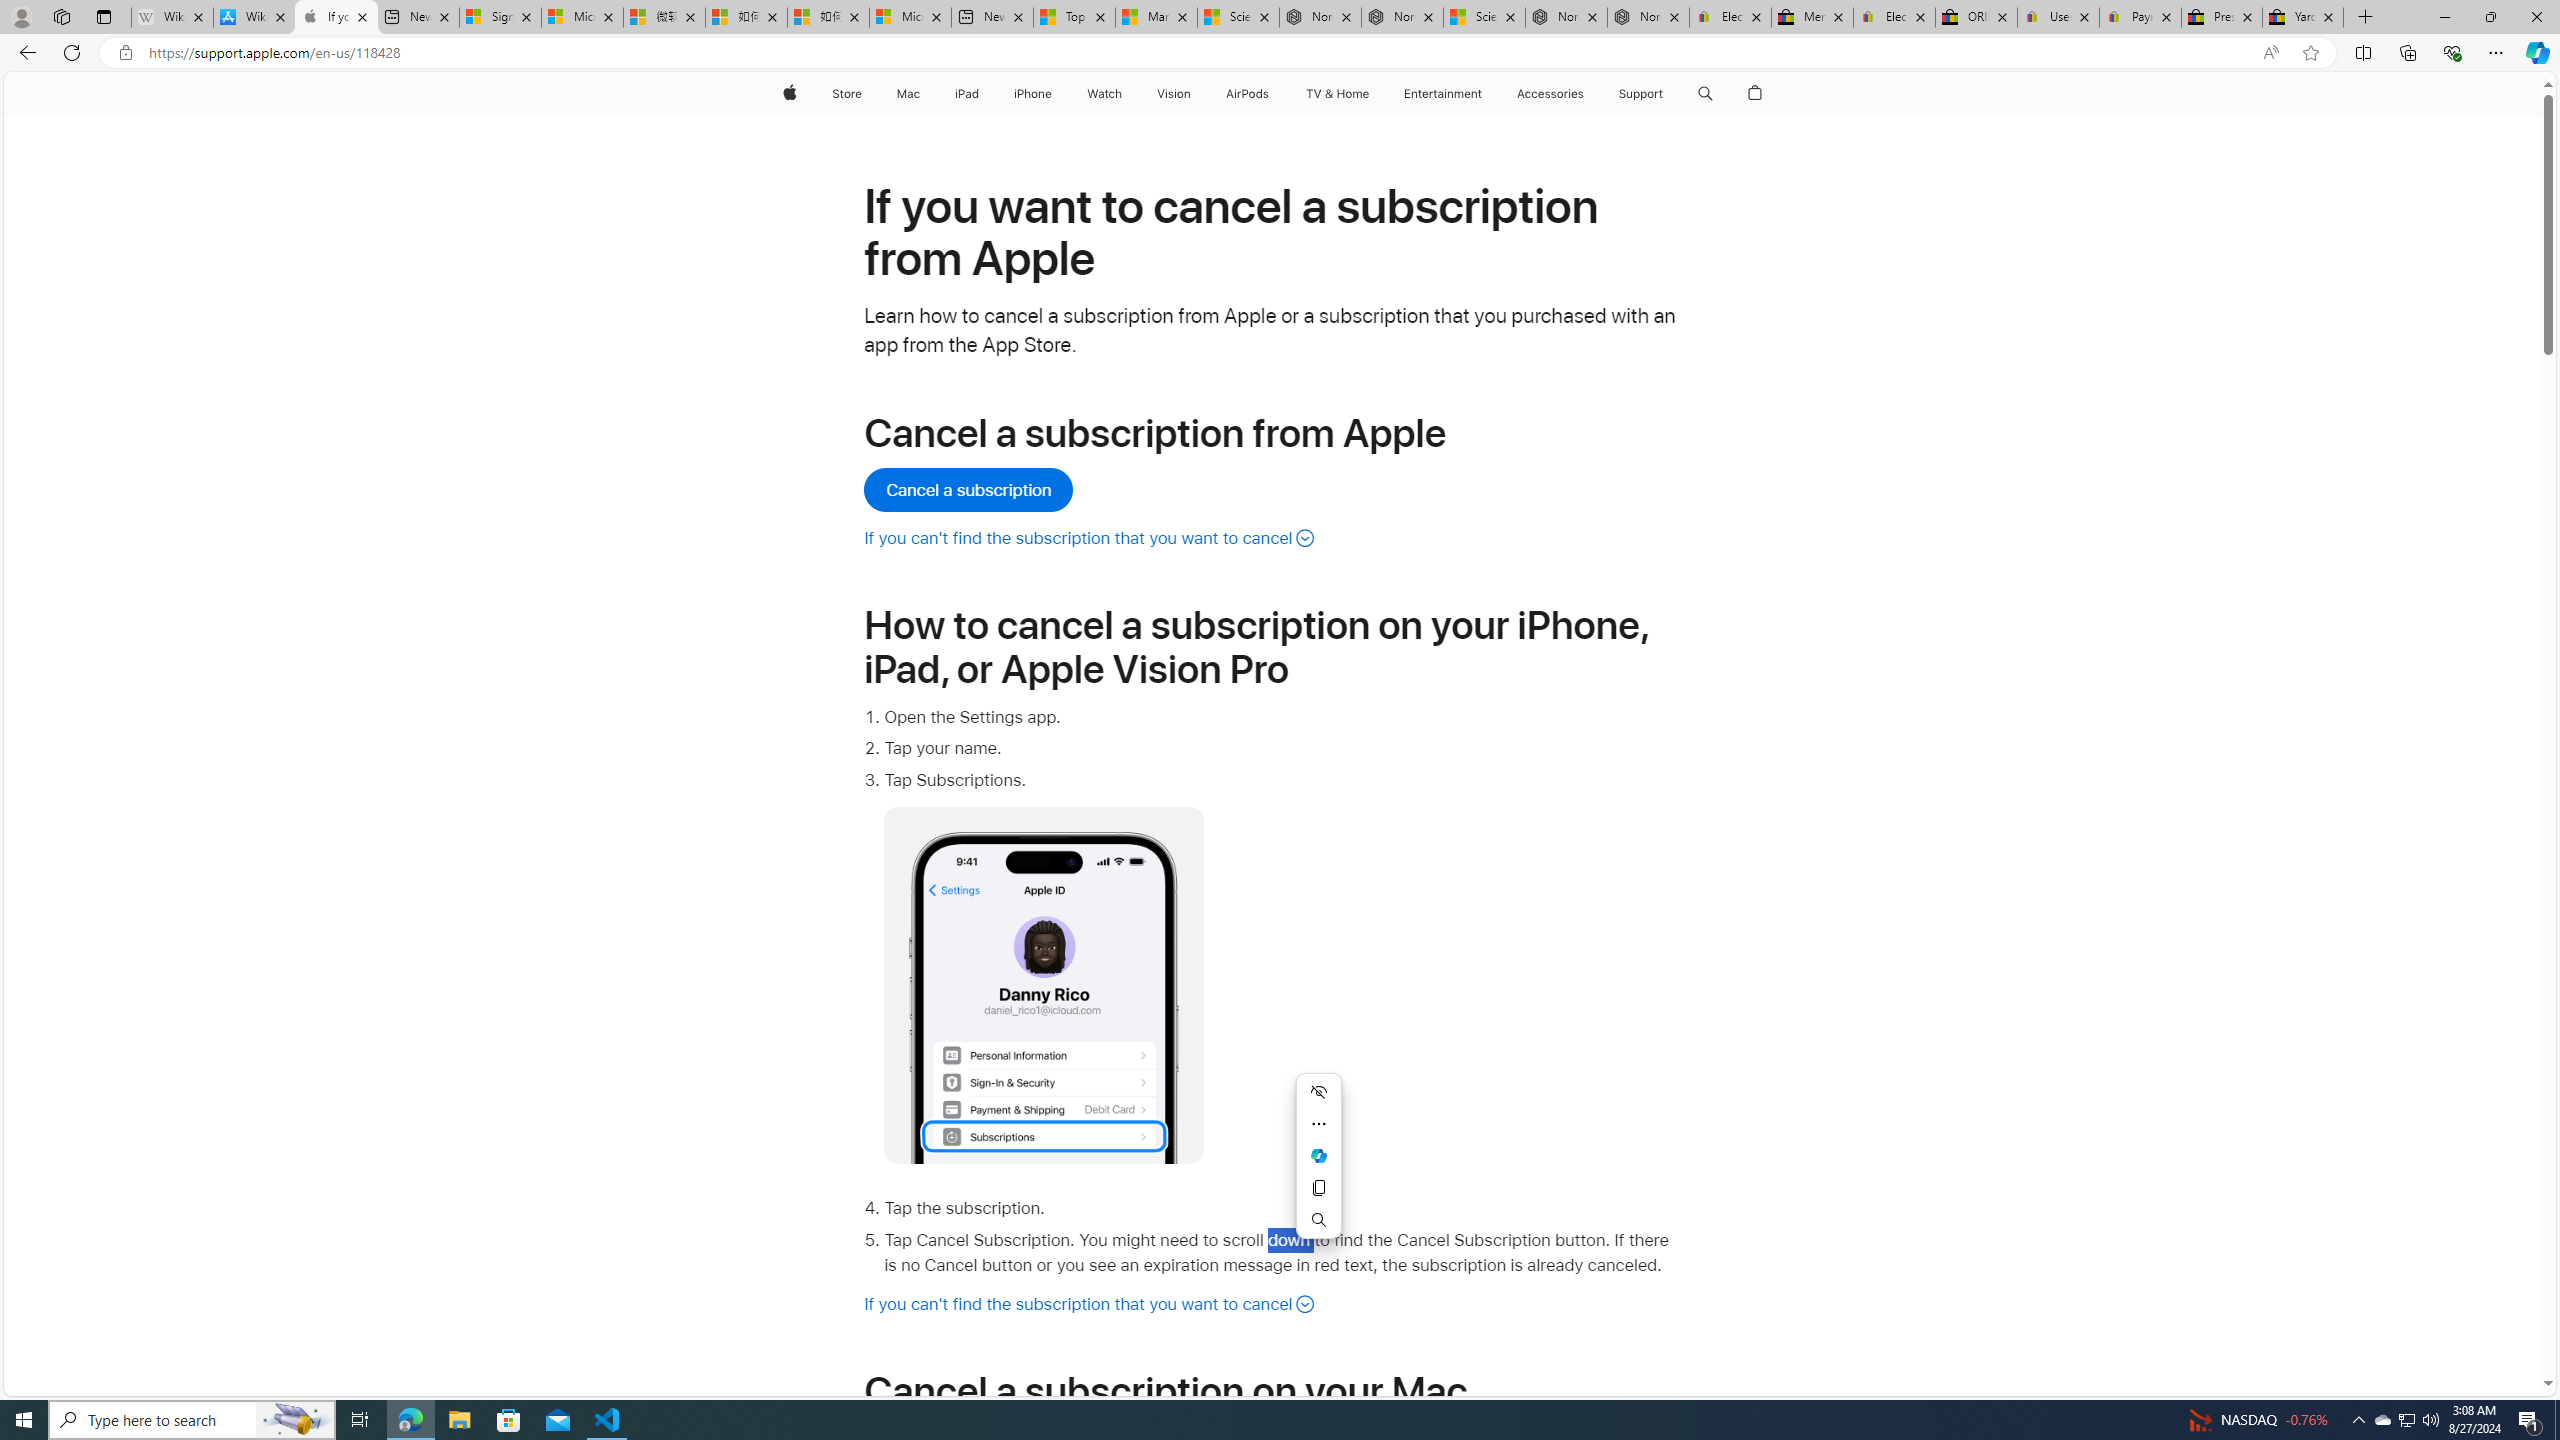 This screenshot has width=2560, height=1440. What do you see at coordinates (1282, 966) in the screenshot?
I see `Tap Subscriptions.` at bounding box center [1282, 966].